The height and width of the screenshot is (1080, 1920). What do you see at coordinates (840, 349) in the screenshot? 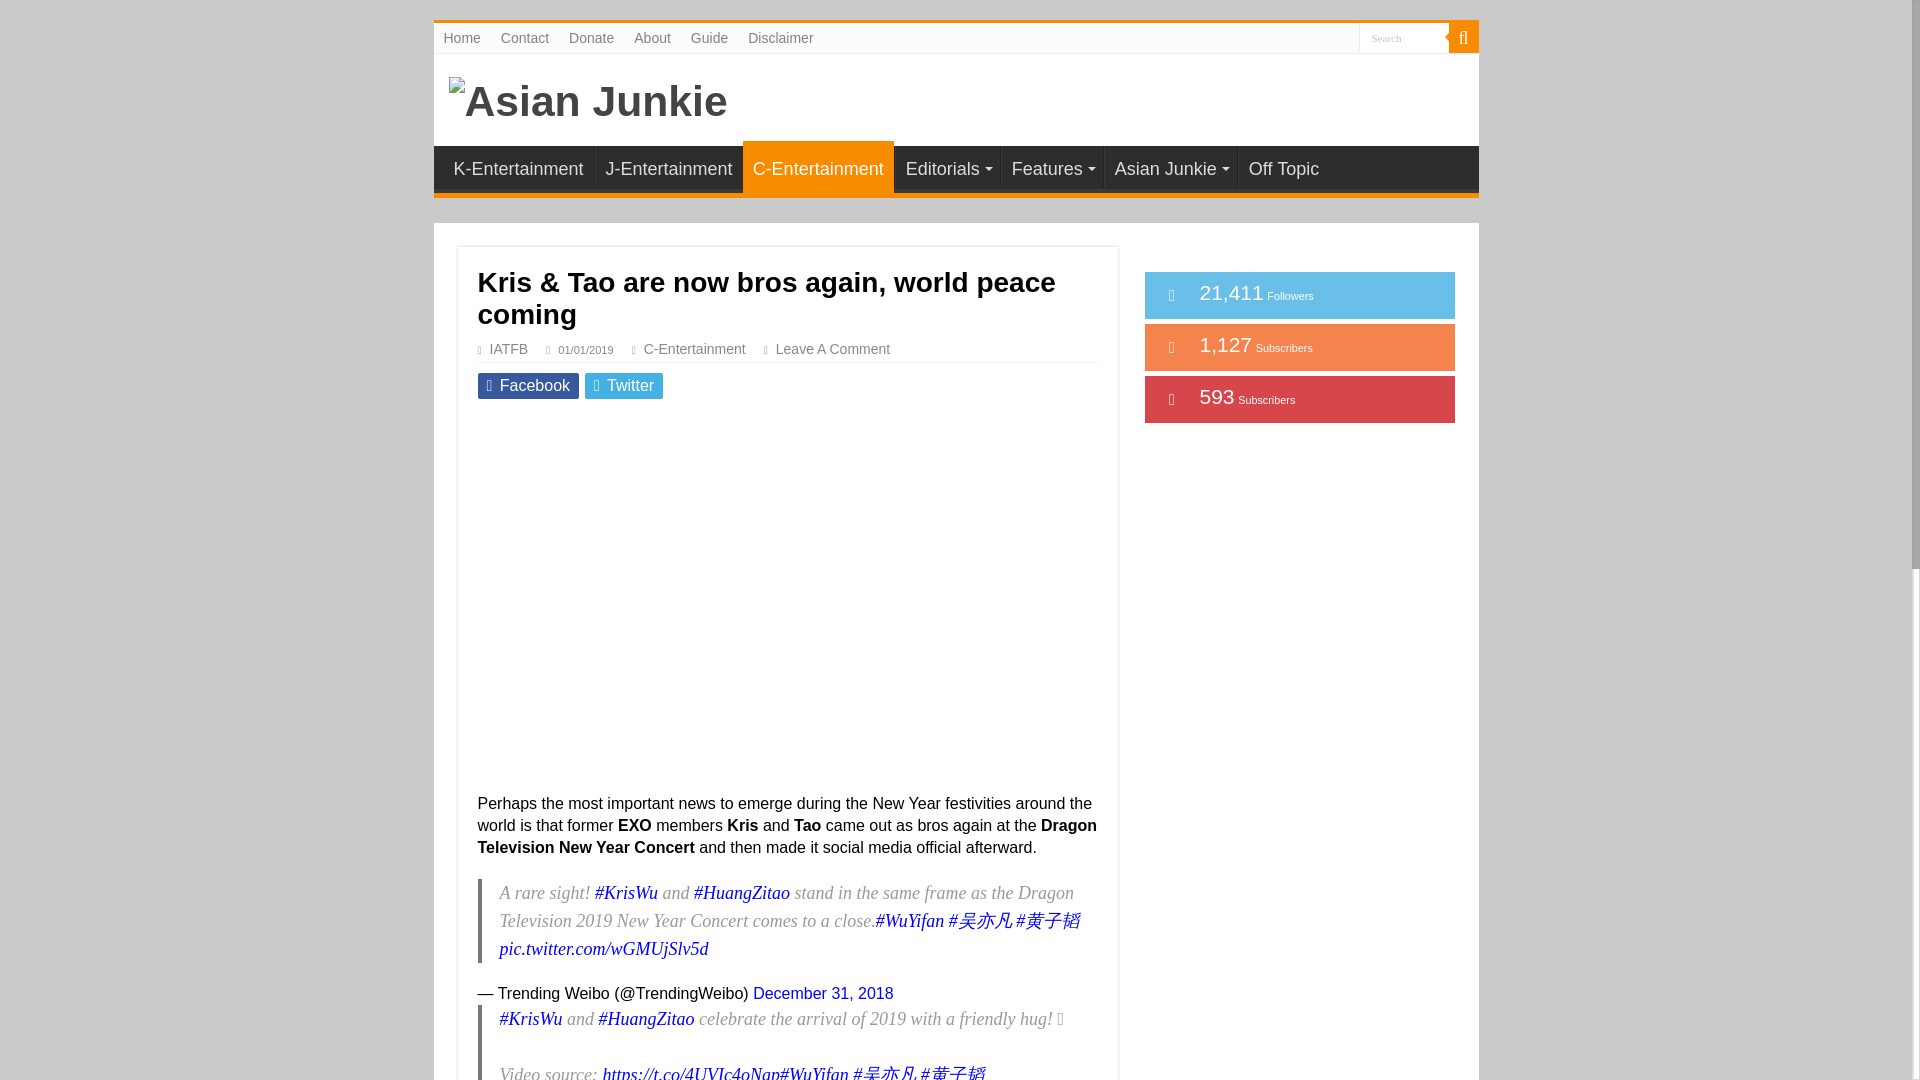
I see `Leave A Comment` at bounding box center [840, 349].